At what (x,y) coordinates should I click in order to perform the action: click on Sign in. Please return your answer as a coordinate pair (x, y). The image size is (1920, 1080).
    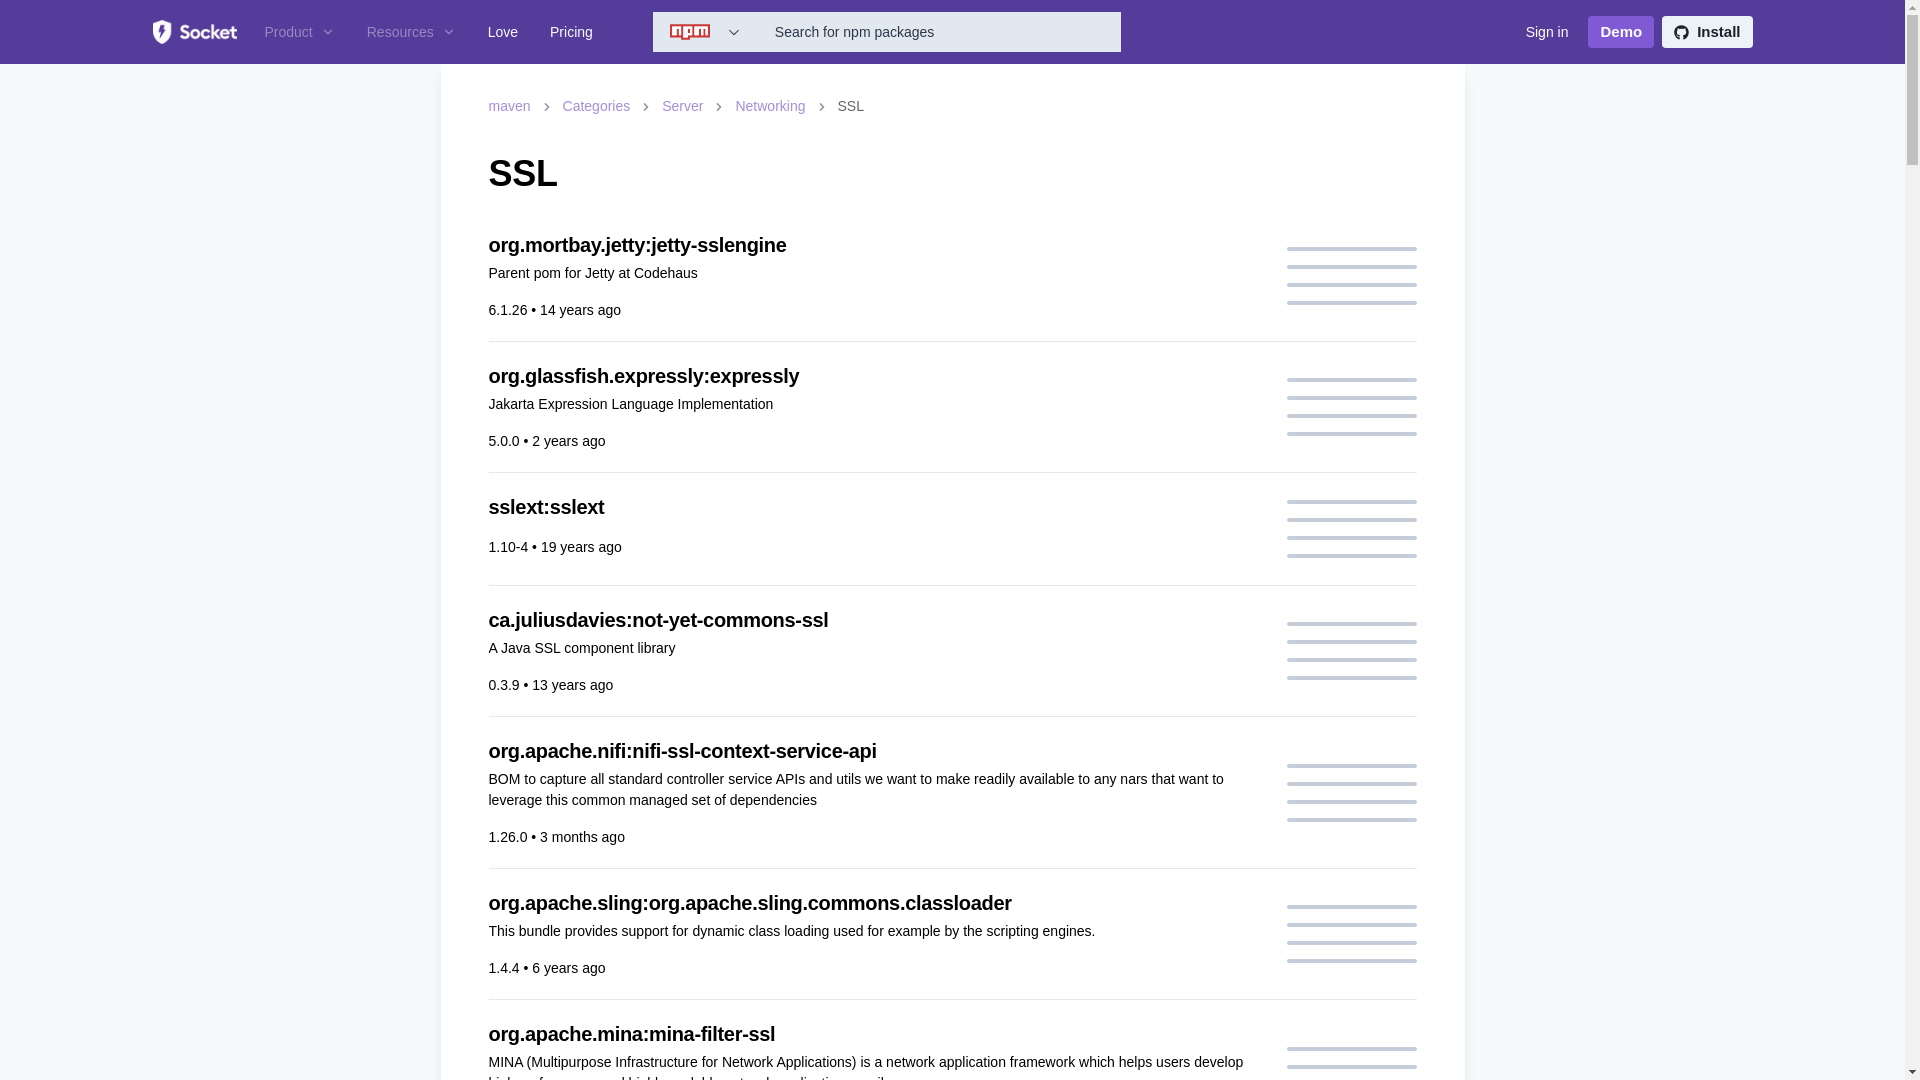
    Looking at the image, I should click on (1547, 32).